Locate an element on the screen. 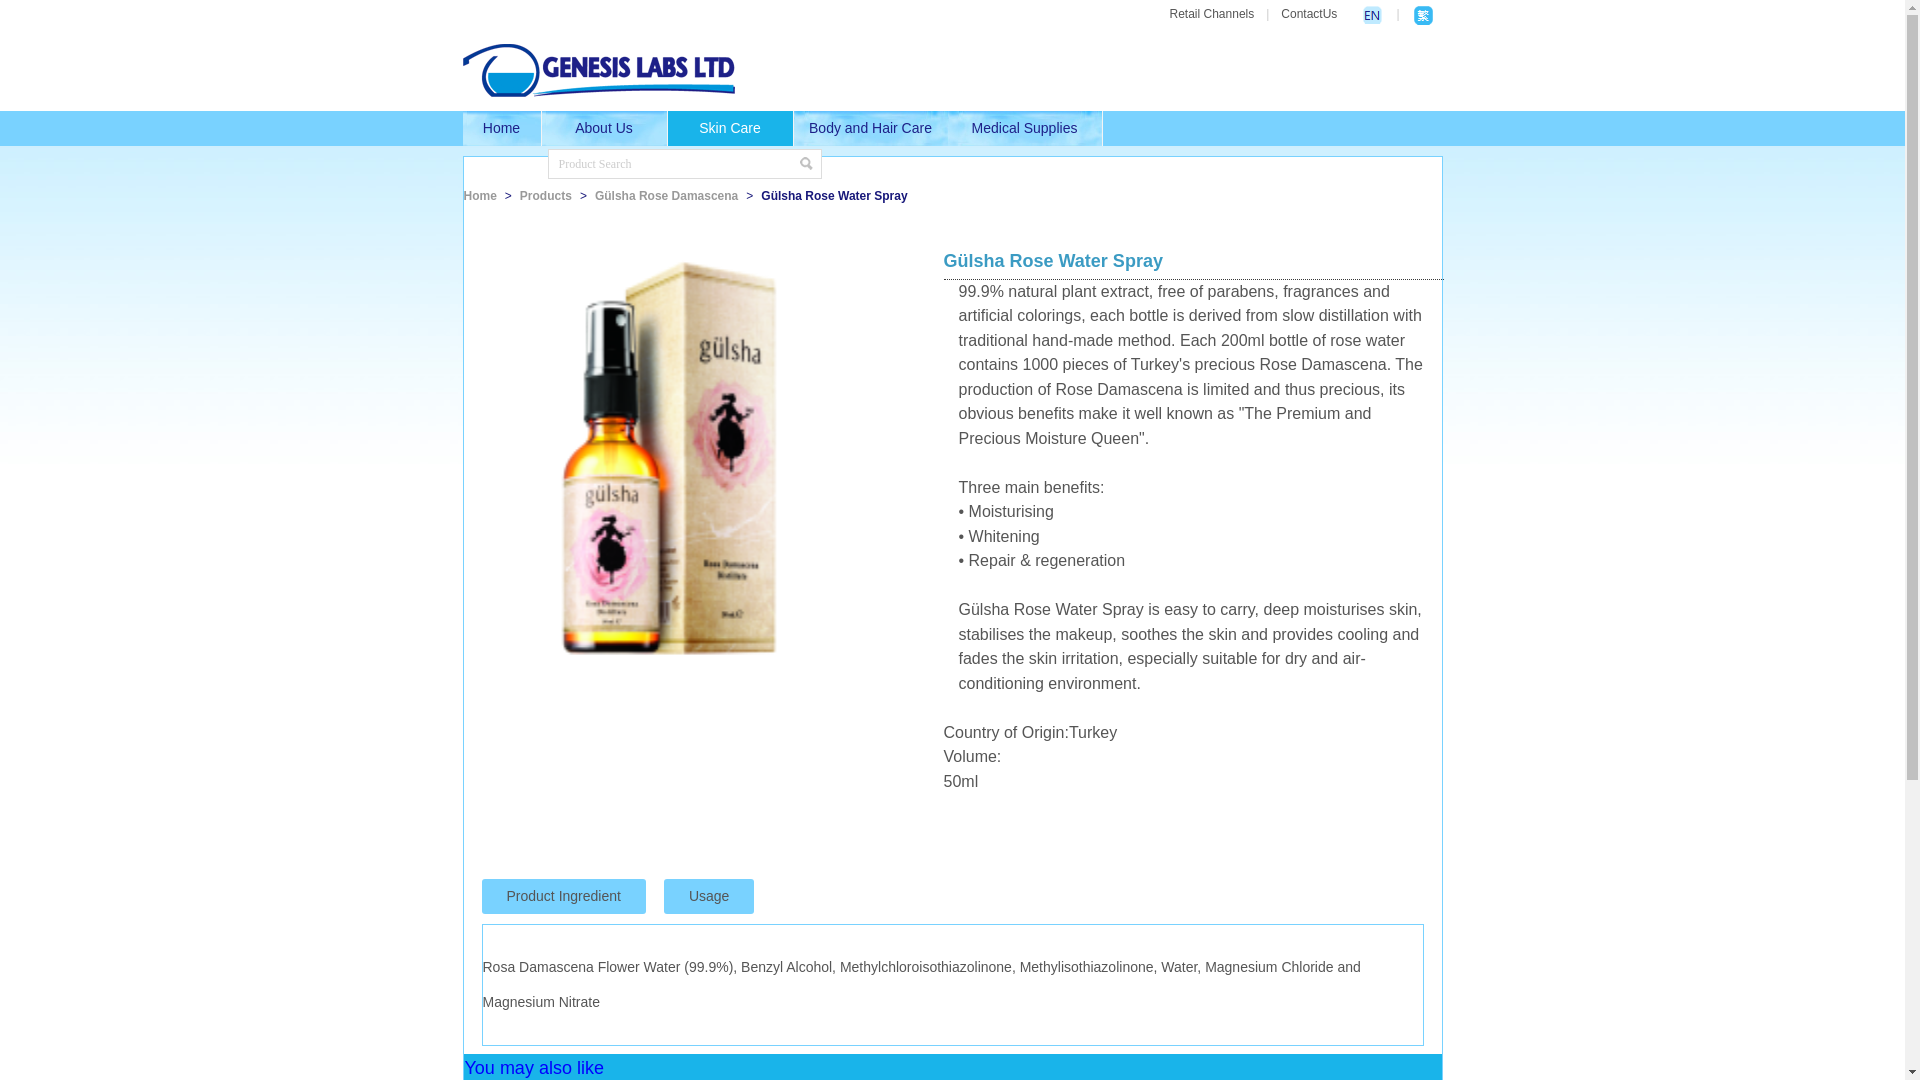 The width and height of the screenshot is (1920, 1080). Medical Supplies is located at coordinates (1026, 128).